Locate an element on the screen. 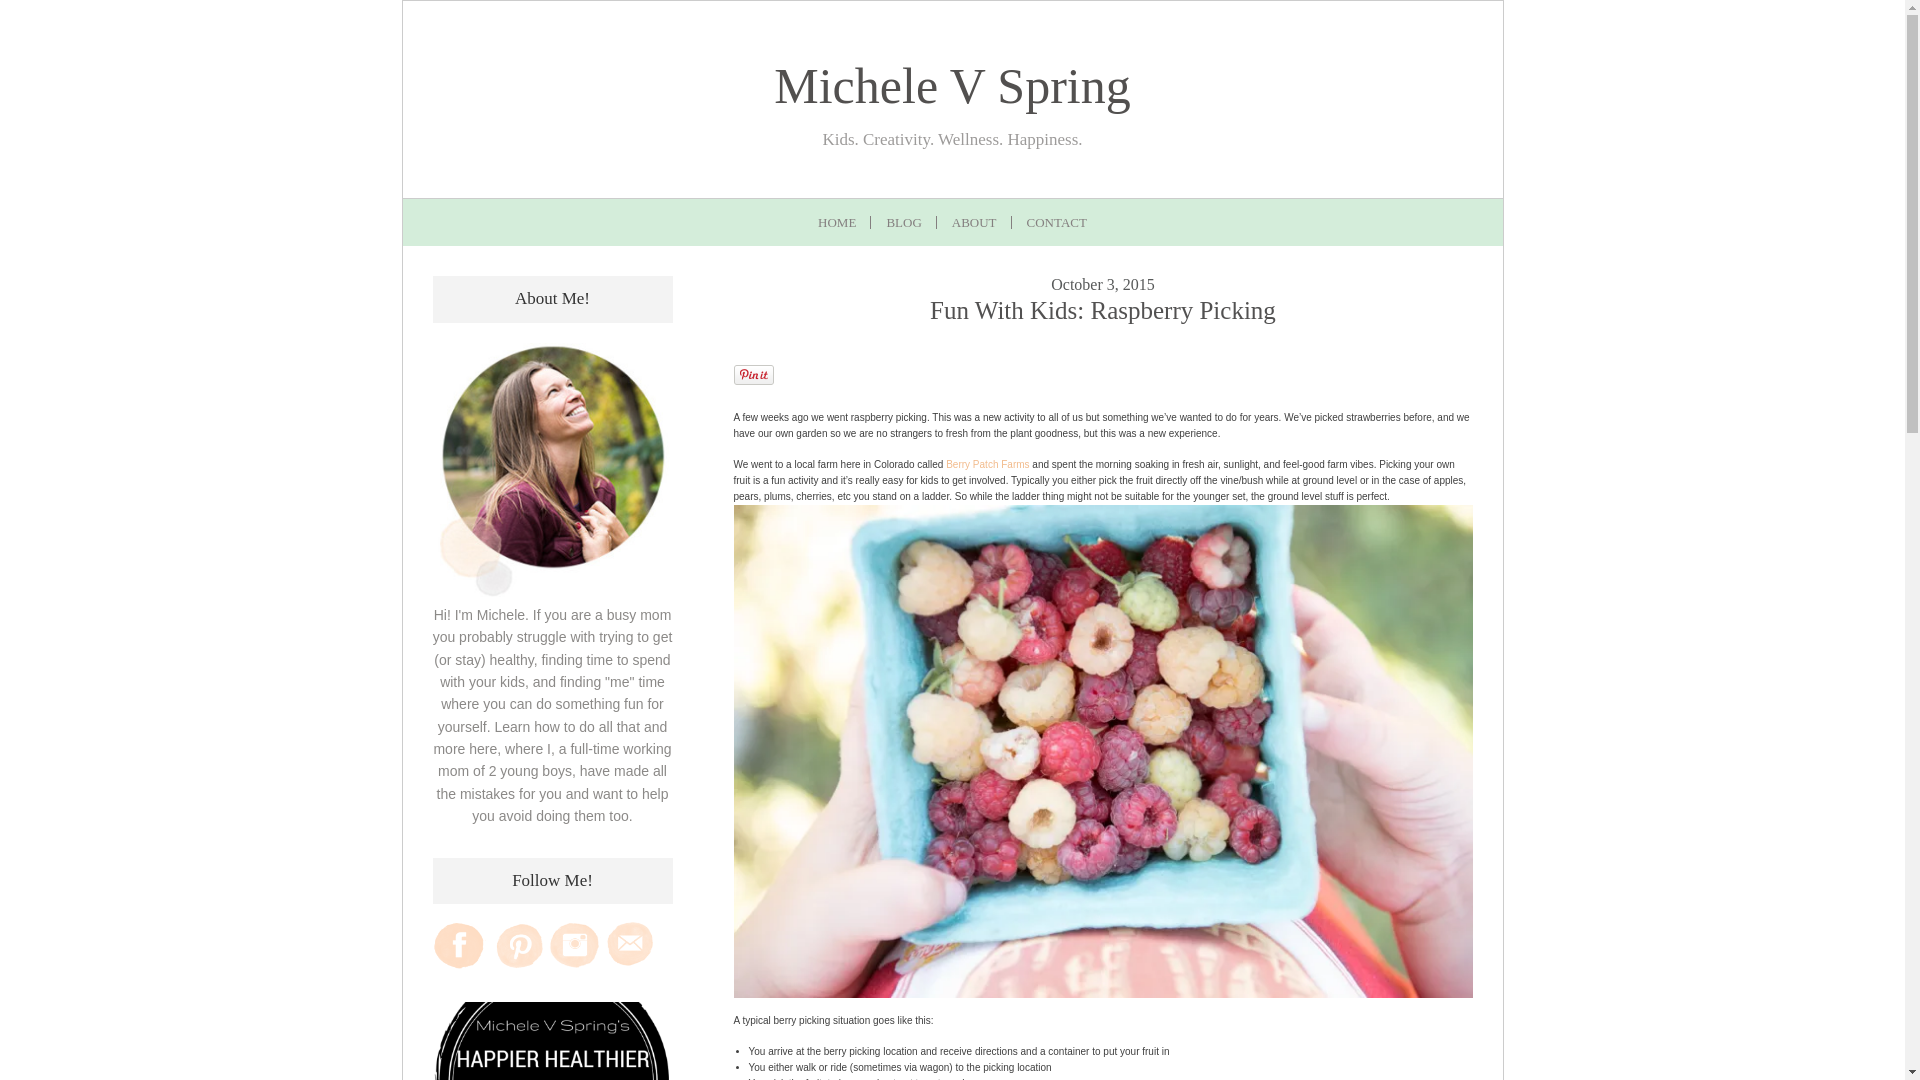  BLOG is located at coordinates (904, 222).